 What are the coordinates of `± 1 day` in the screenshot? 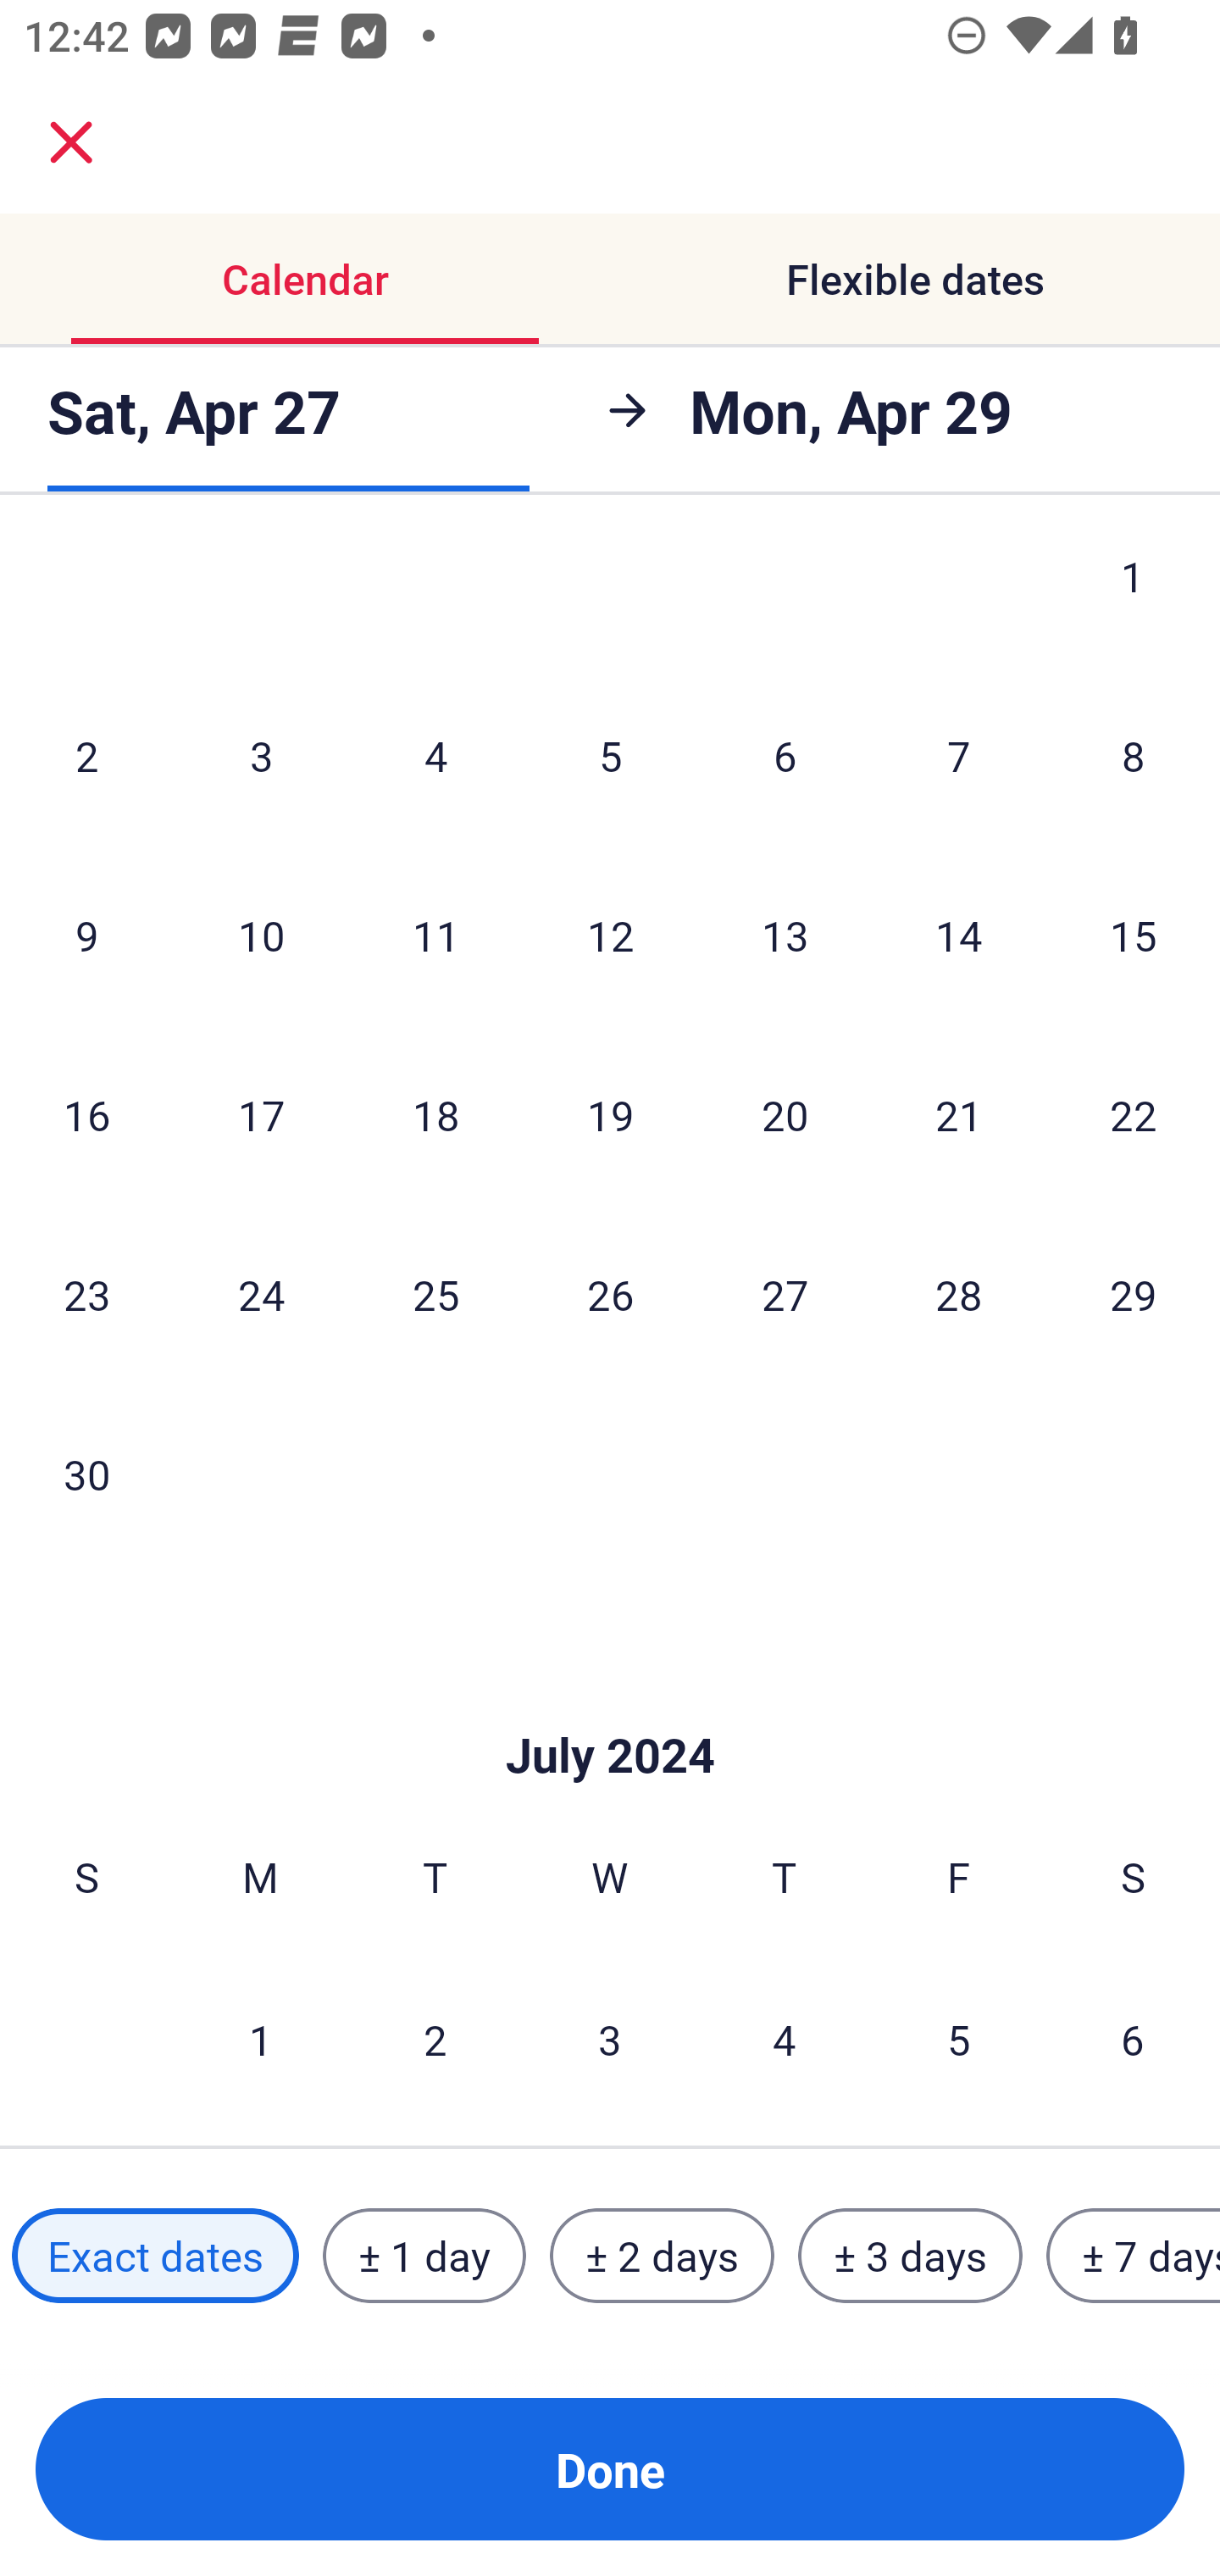 It's located at (424, 2255).